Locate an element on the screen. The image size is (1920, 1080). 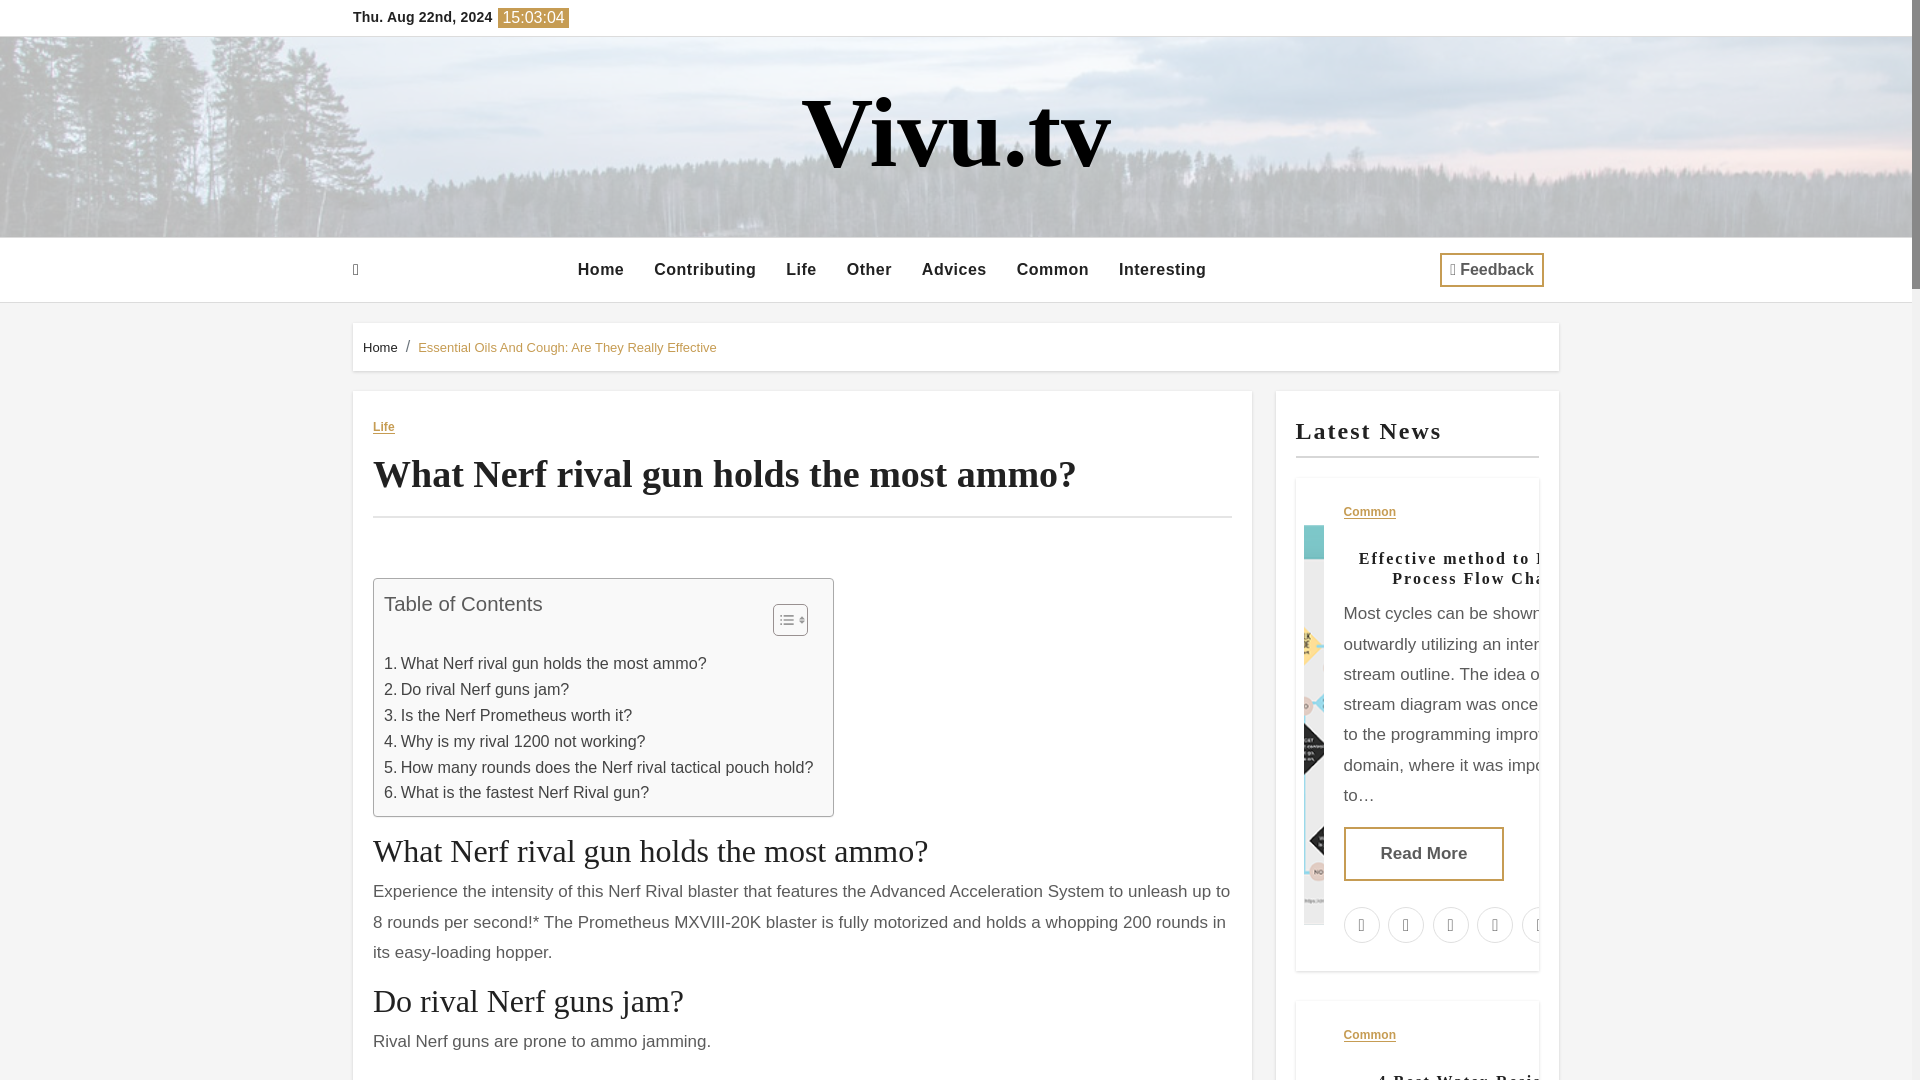
Interesting is located at coordinates (1162, 270).